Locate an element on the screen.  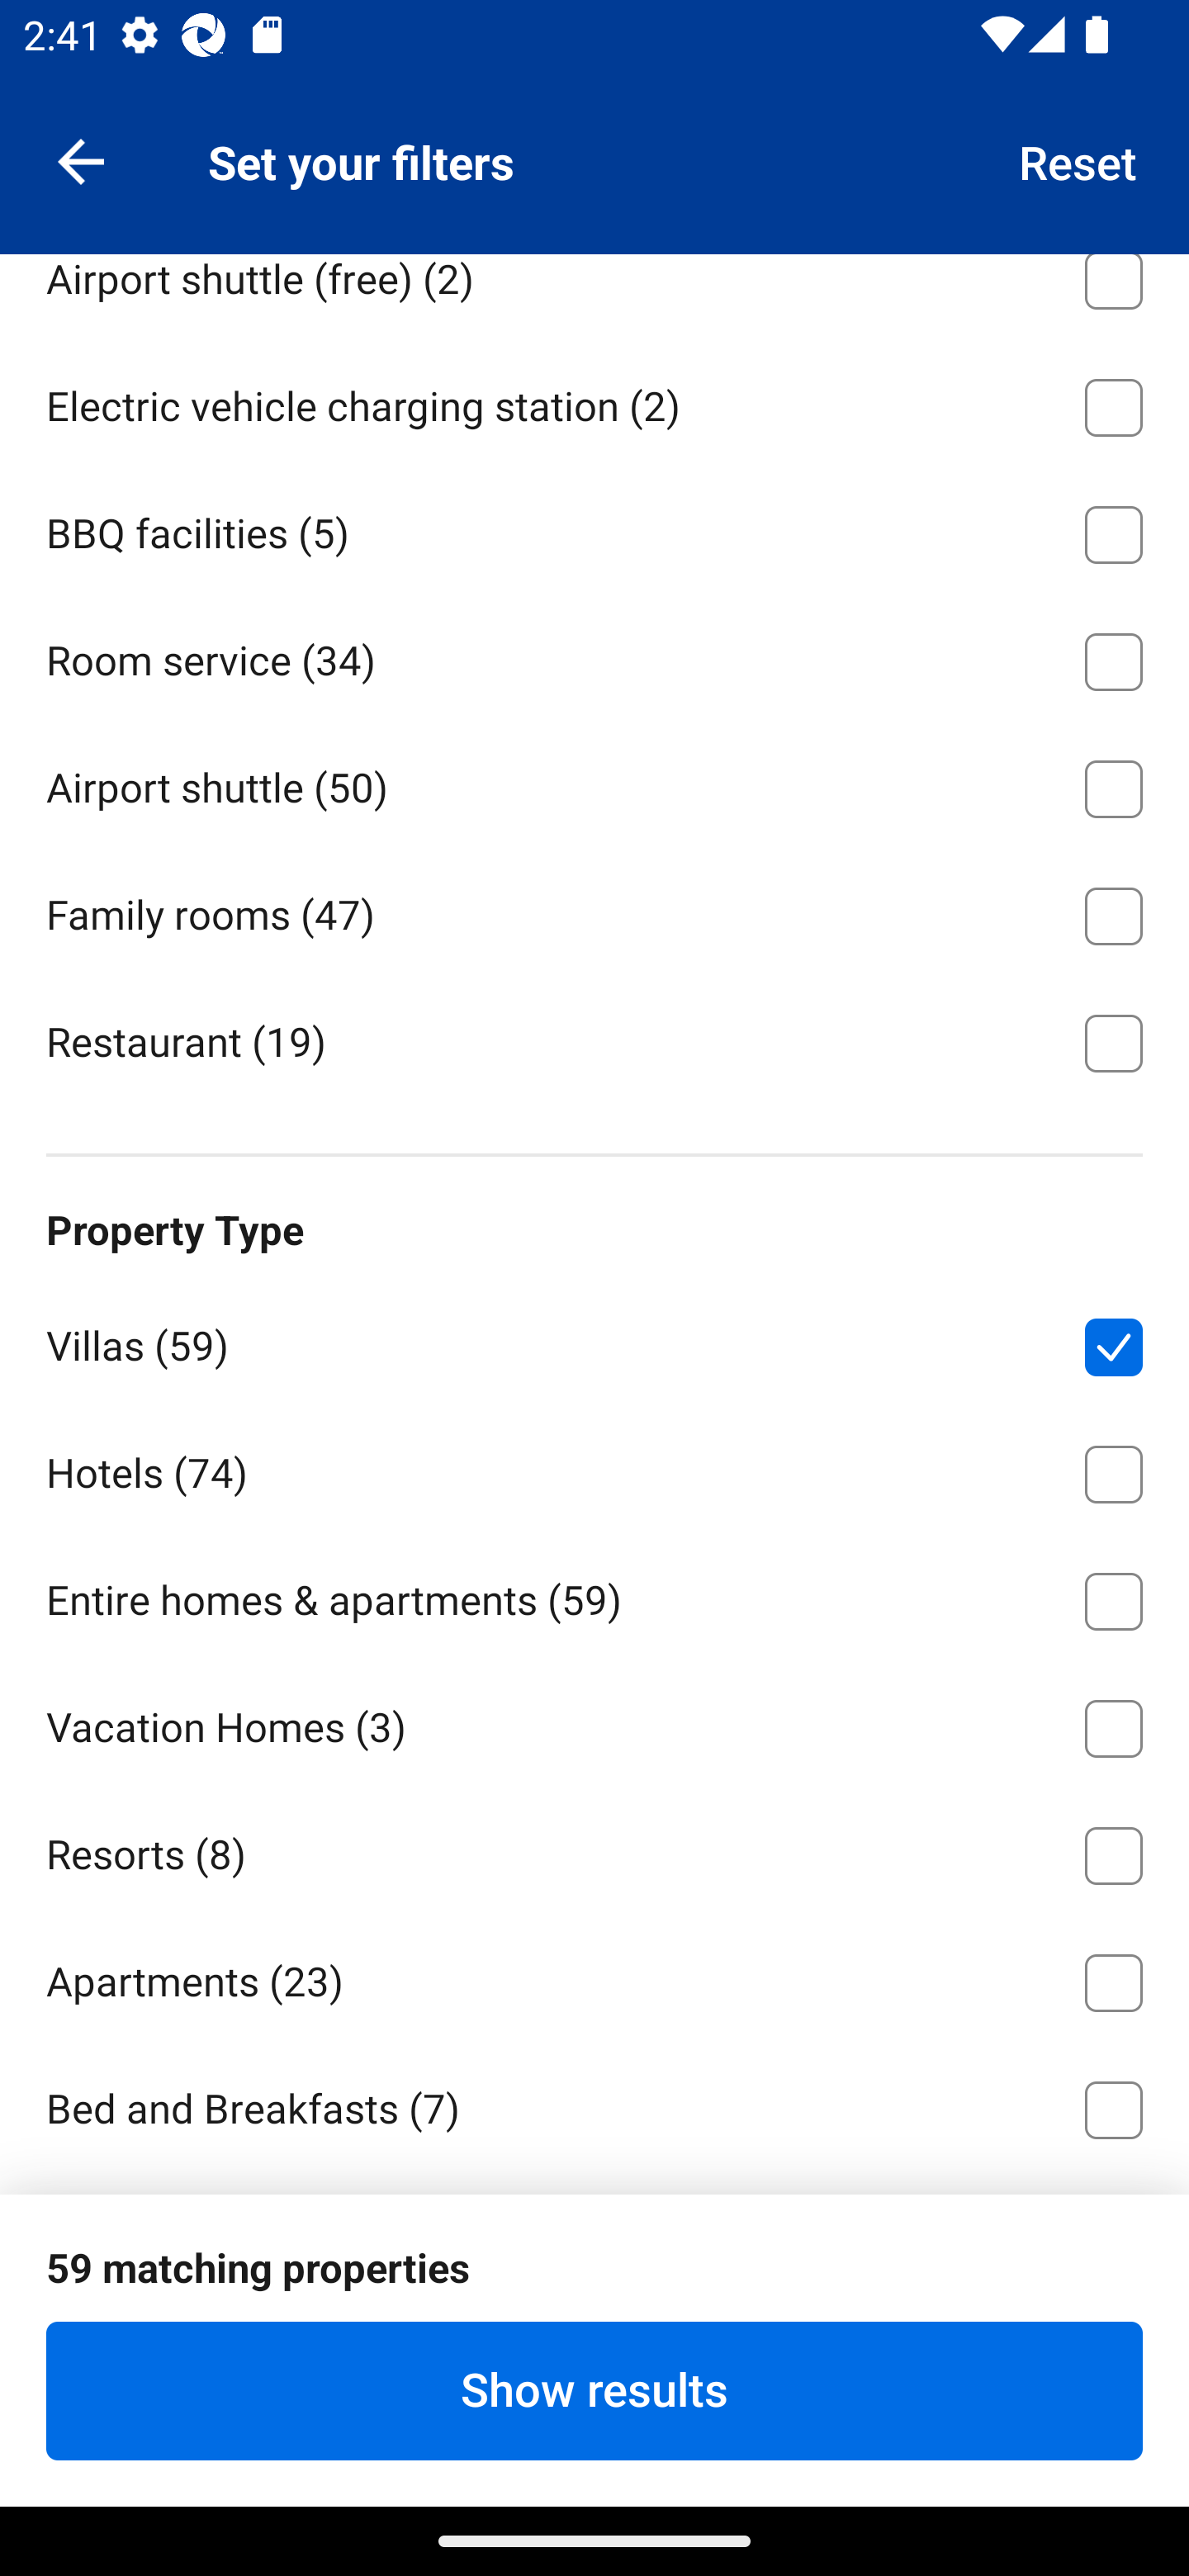
Navigate up is located at coordinates (81, 160).